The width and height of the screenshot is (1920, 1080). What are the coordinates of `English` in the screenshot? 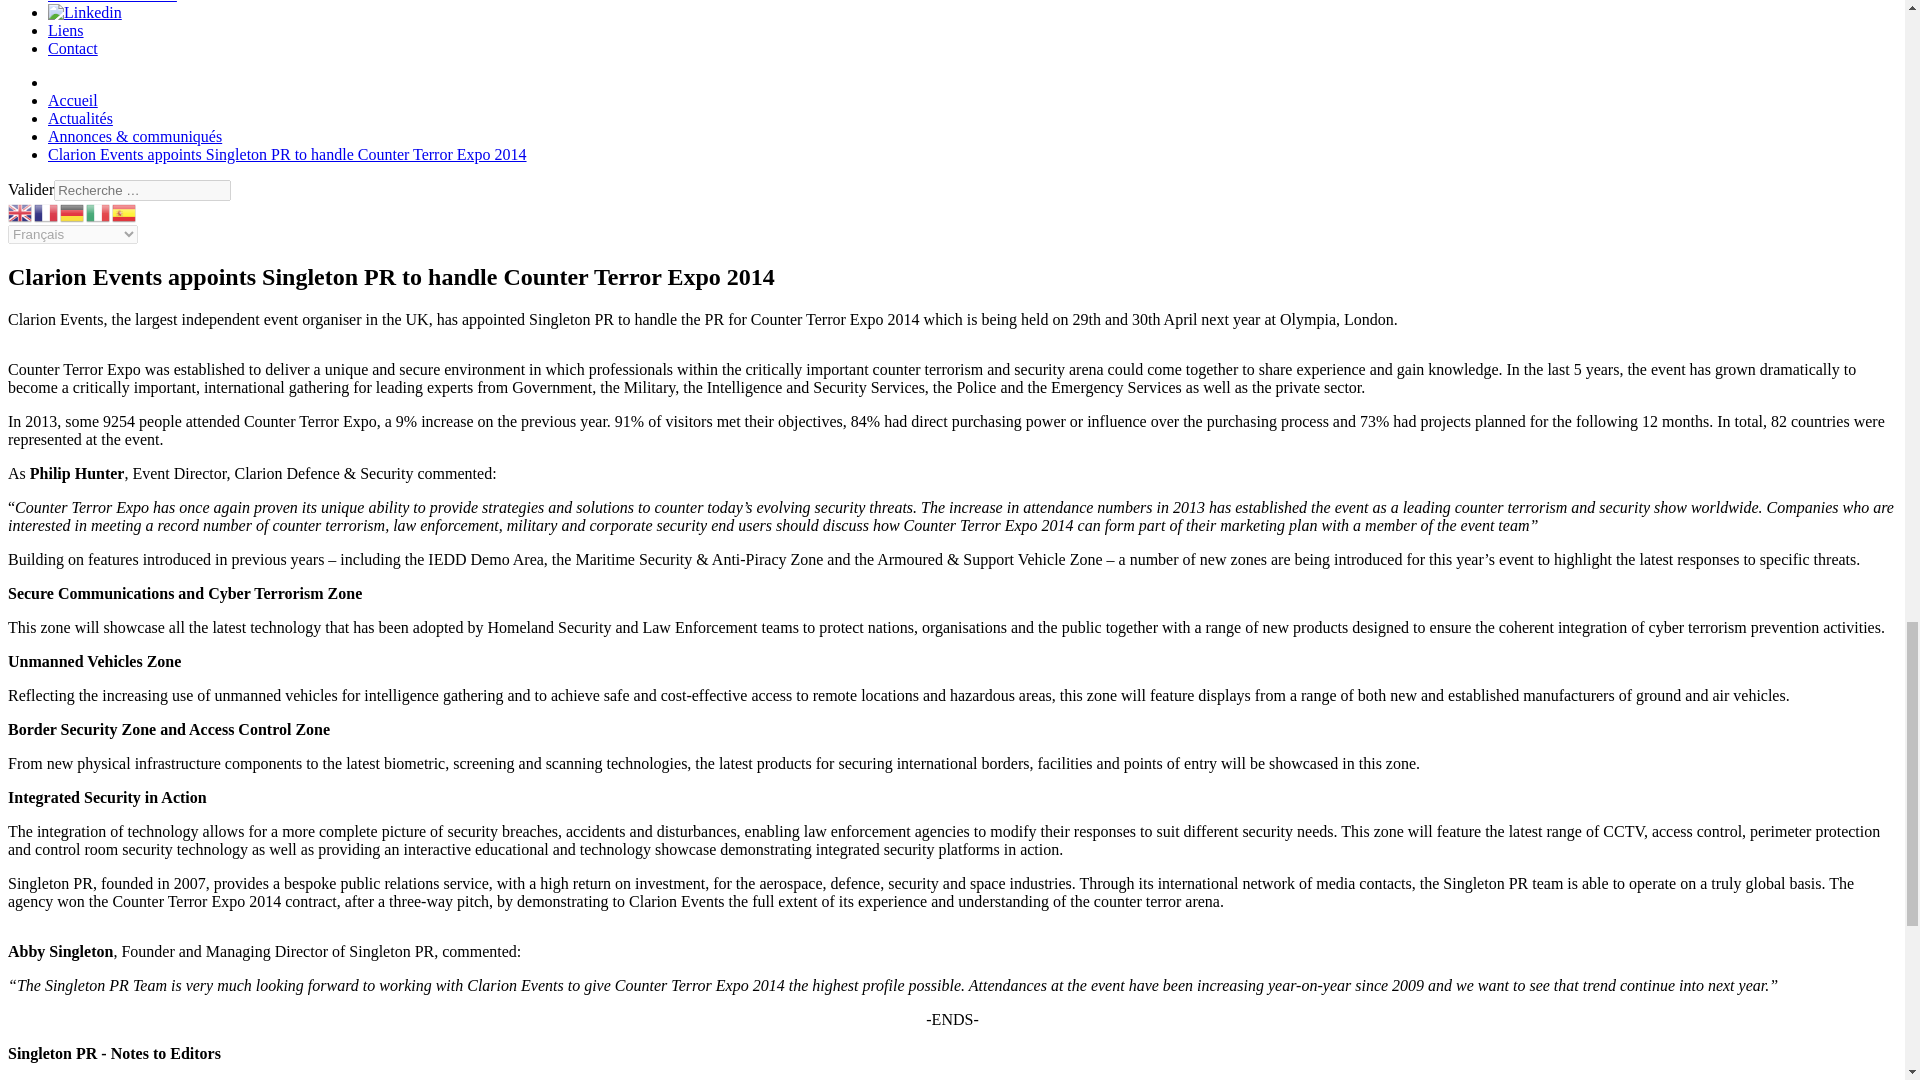 It's located at (20, 212).